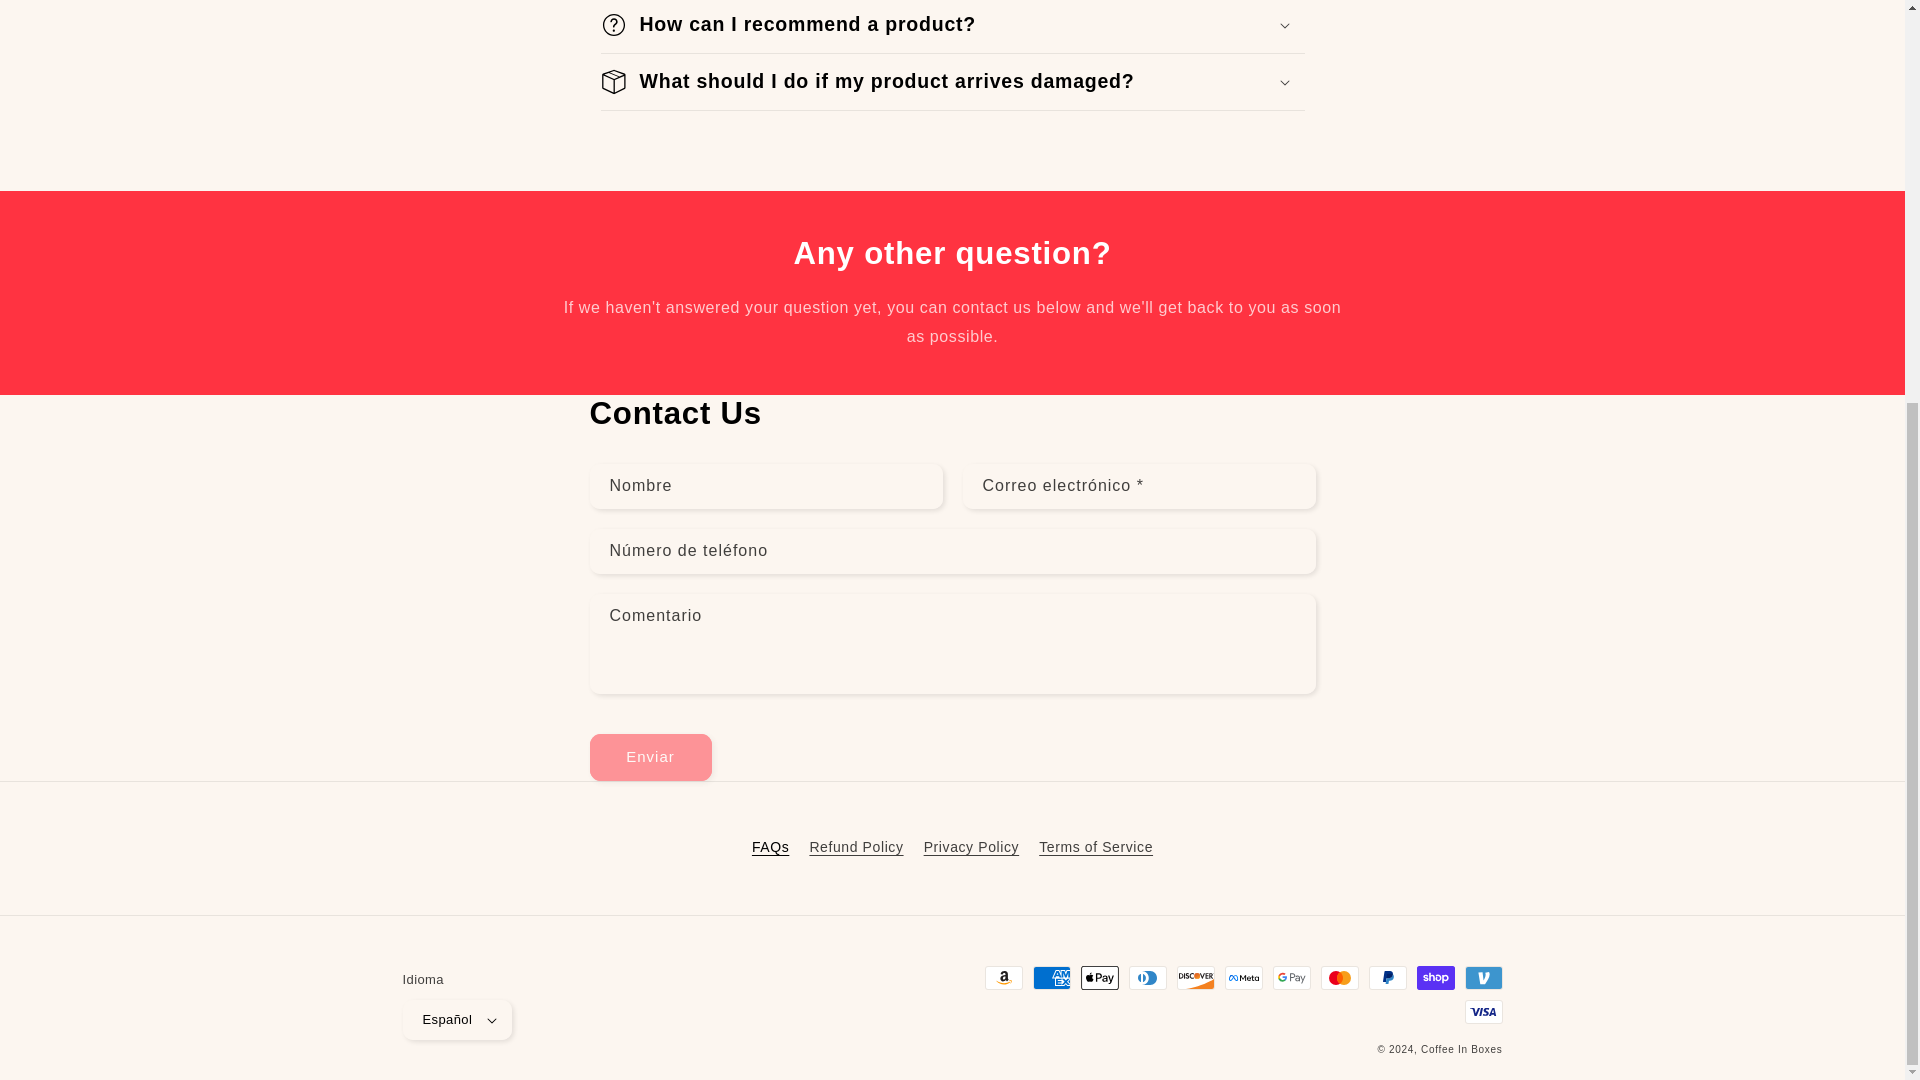 This screenshot has width=1920, height=1080. What do you see at coordinates (971, 848) in the screenshot?
I see `Privacy Policy` at bounding box center [971, 848].